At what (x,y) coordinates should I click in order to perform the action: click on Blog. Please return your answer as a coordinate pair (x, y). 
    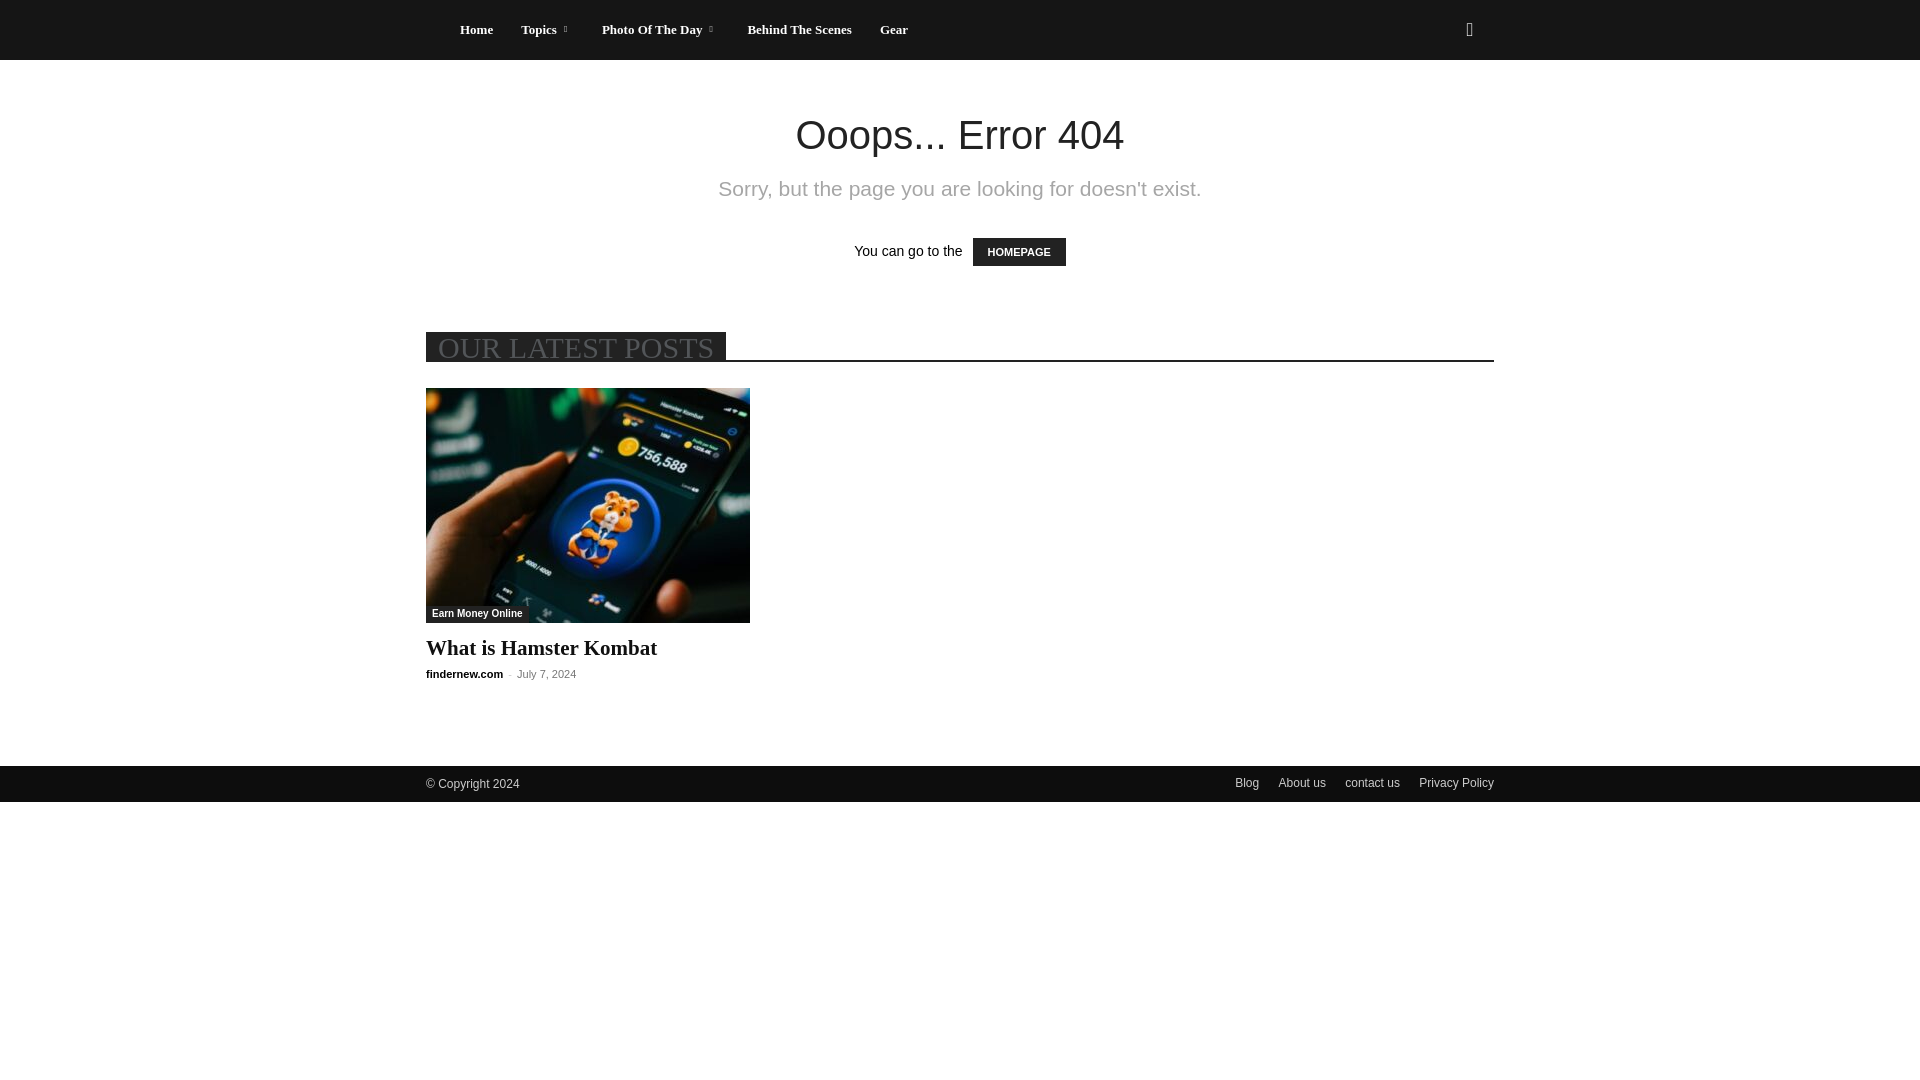
    Looking at the image, I should click on (1246, 782).